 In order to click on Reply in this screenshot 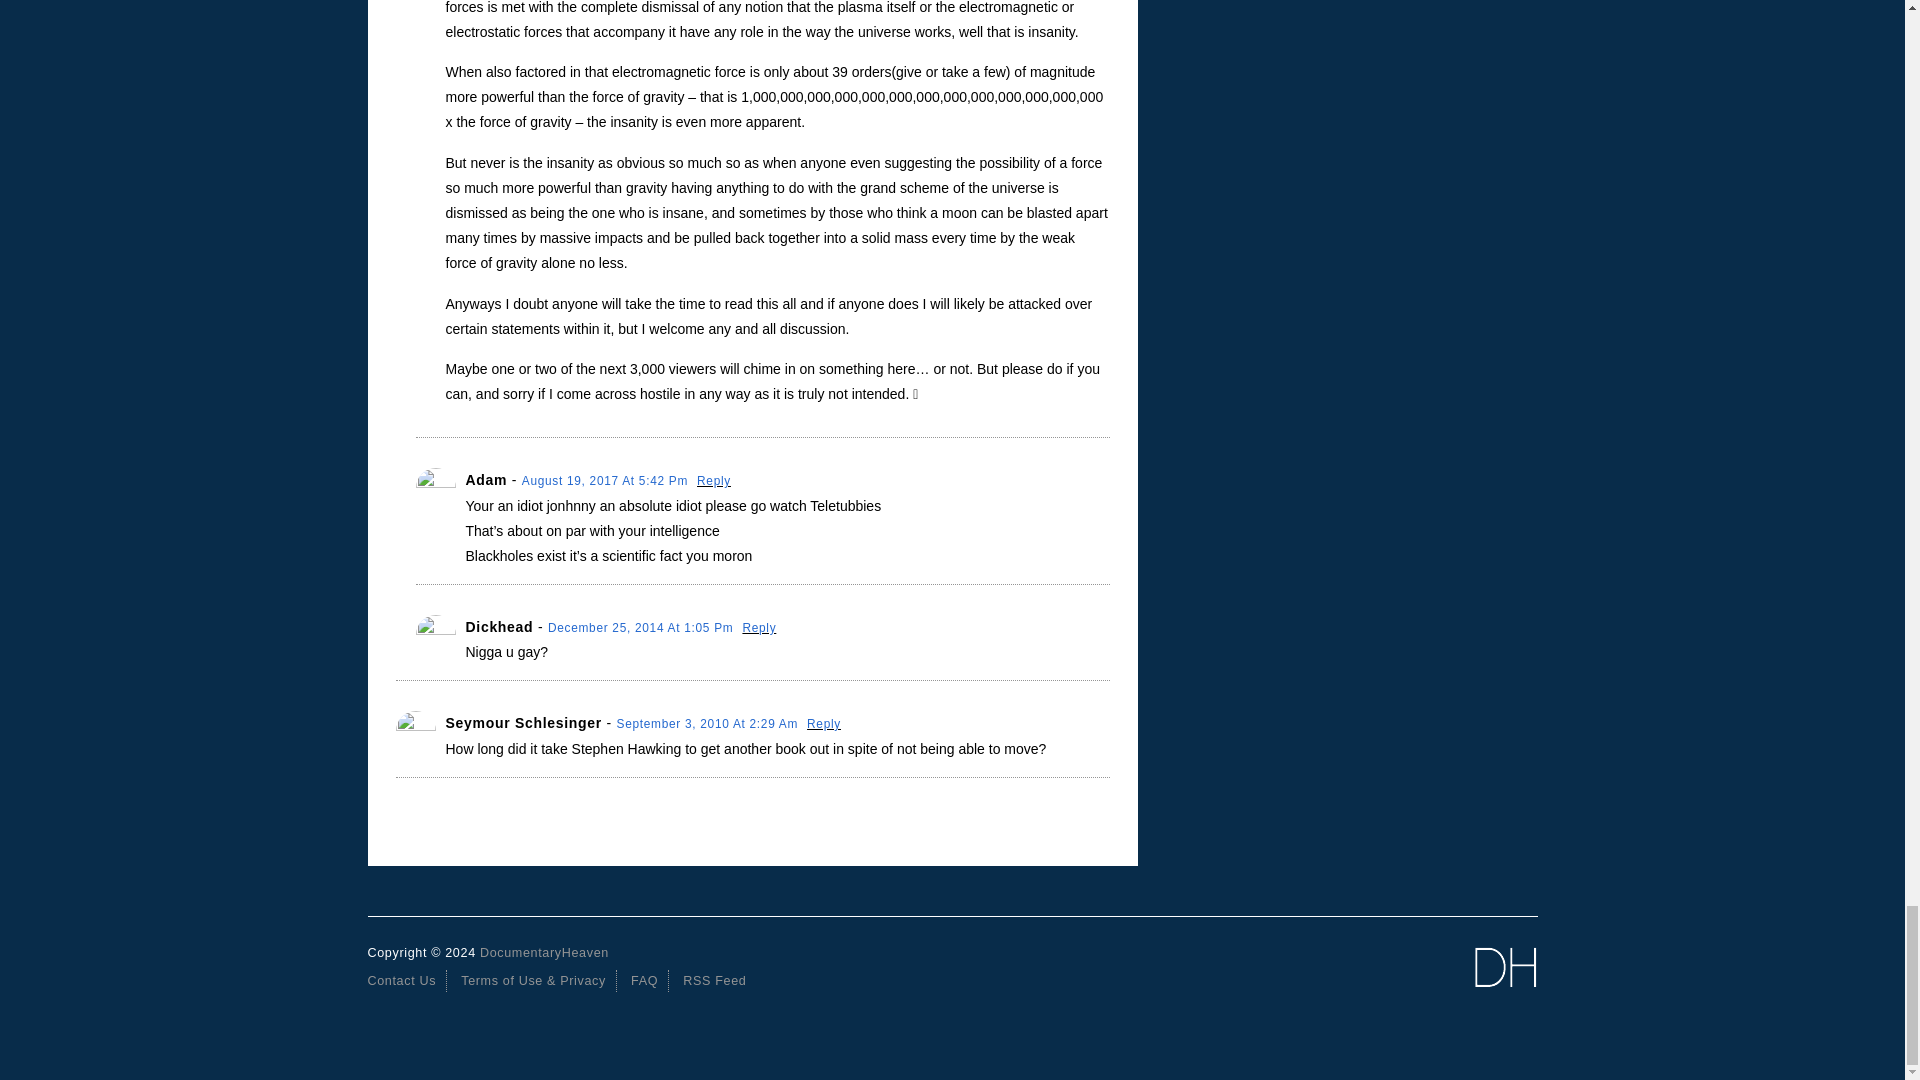, I will do `click(714, 481)`.